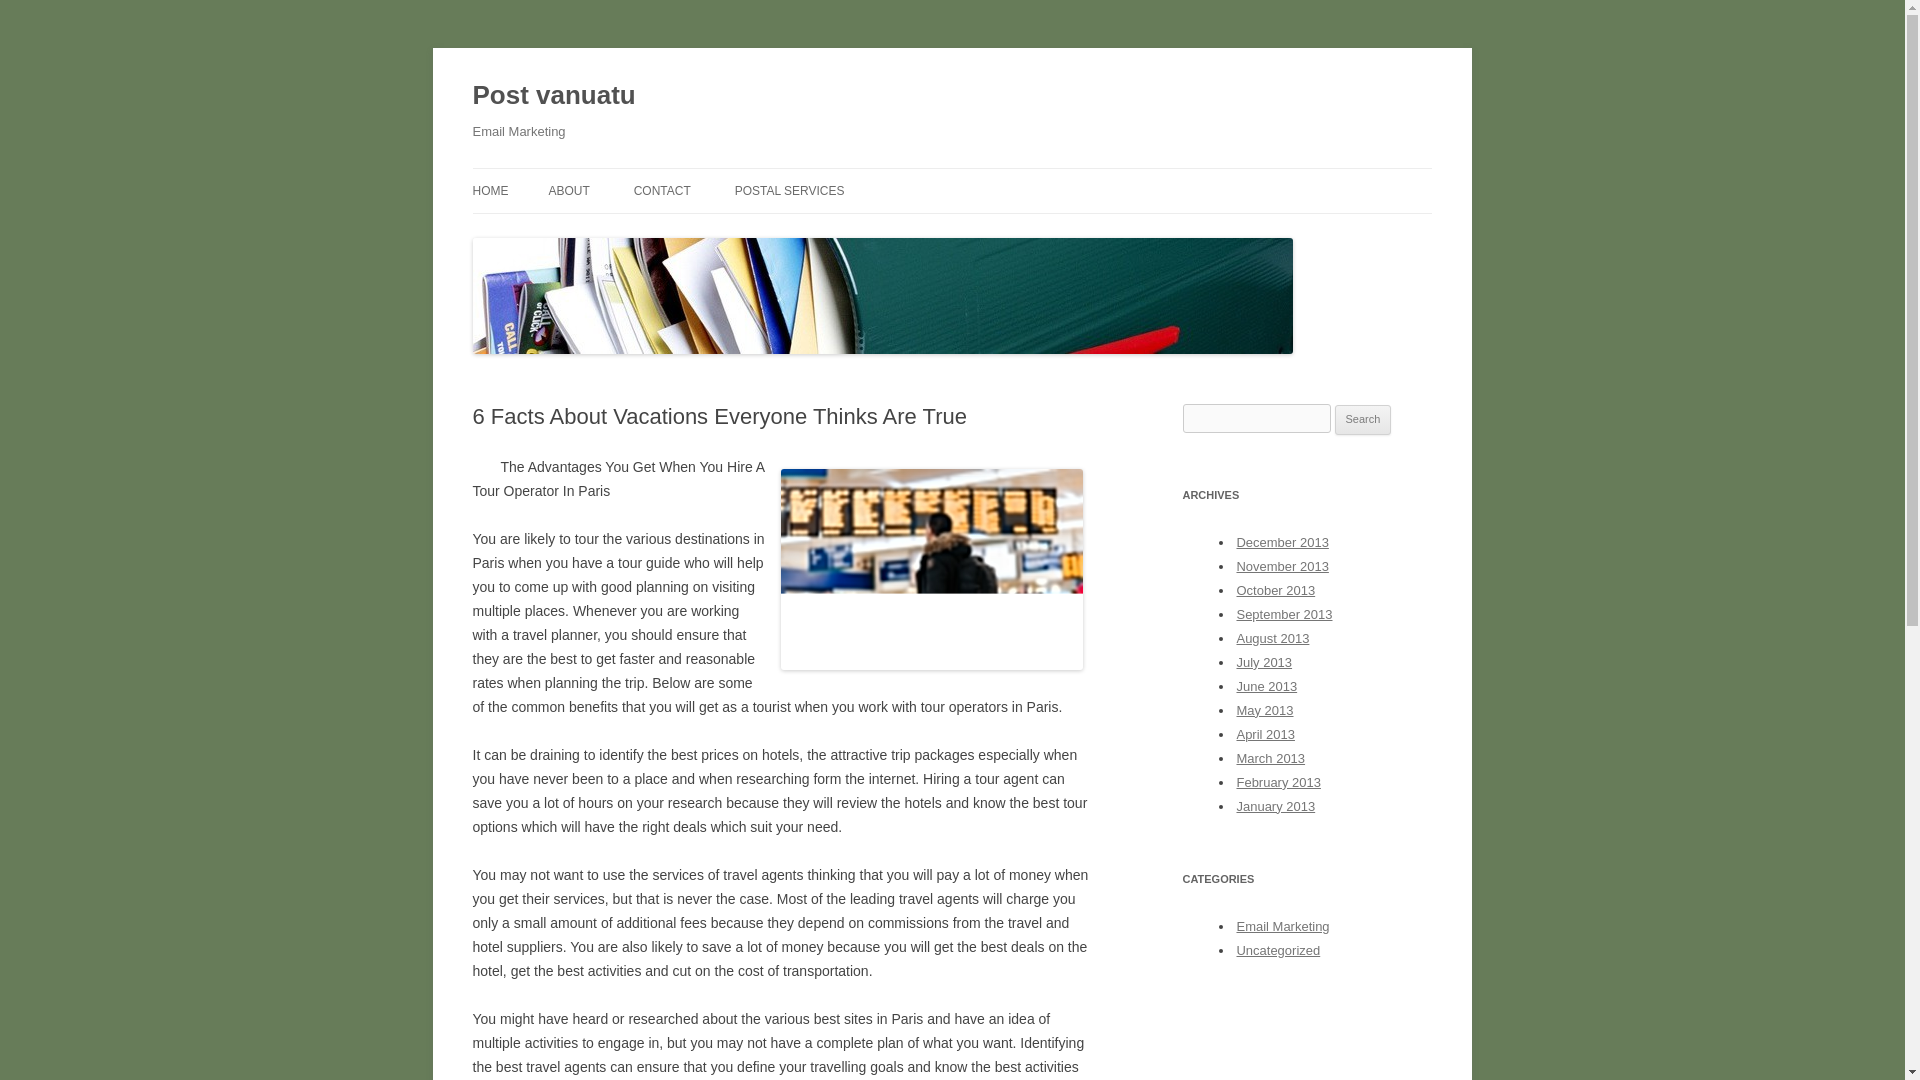  What do you see at coordinates (1278, 782) in the screenshot?
I see `February 2013` at bounding box center [1278, 782].